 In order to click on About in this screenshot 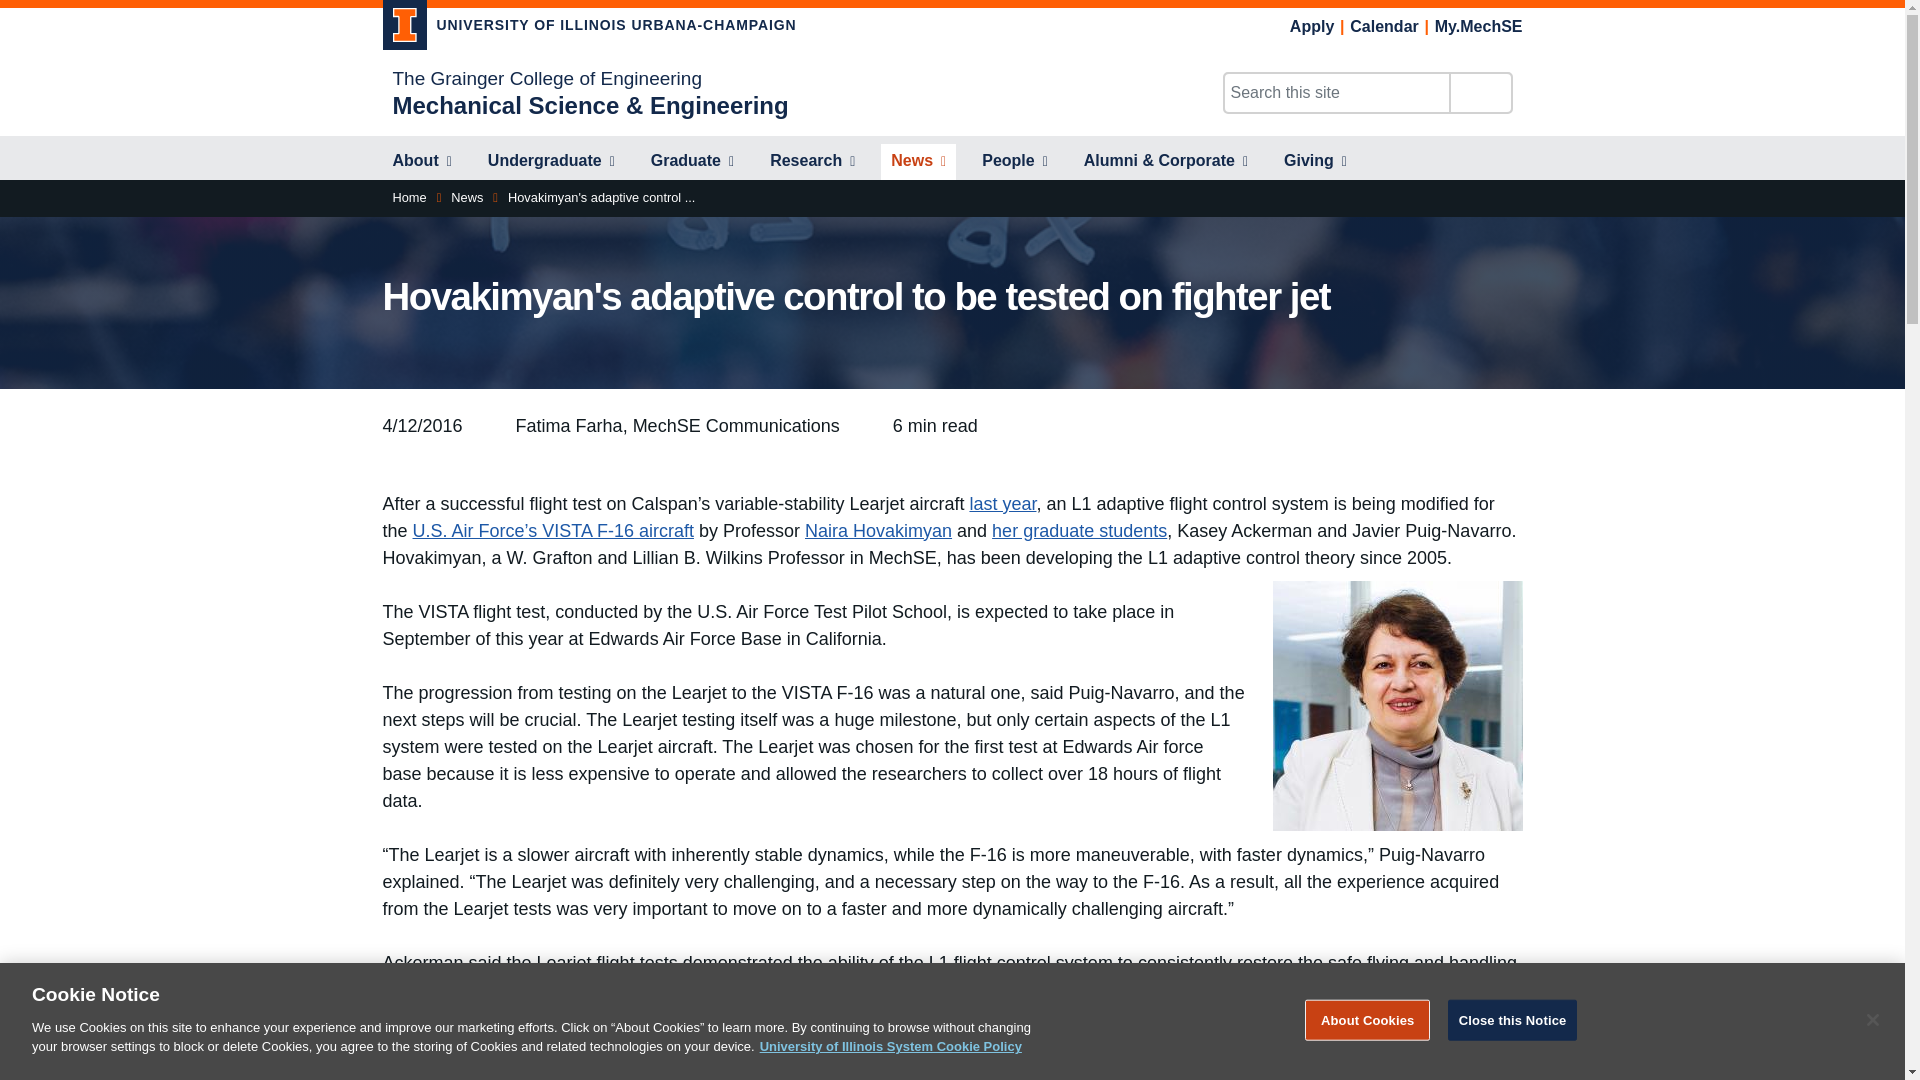, I will do `click(421, 162)`.